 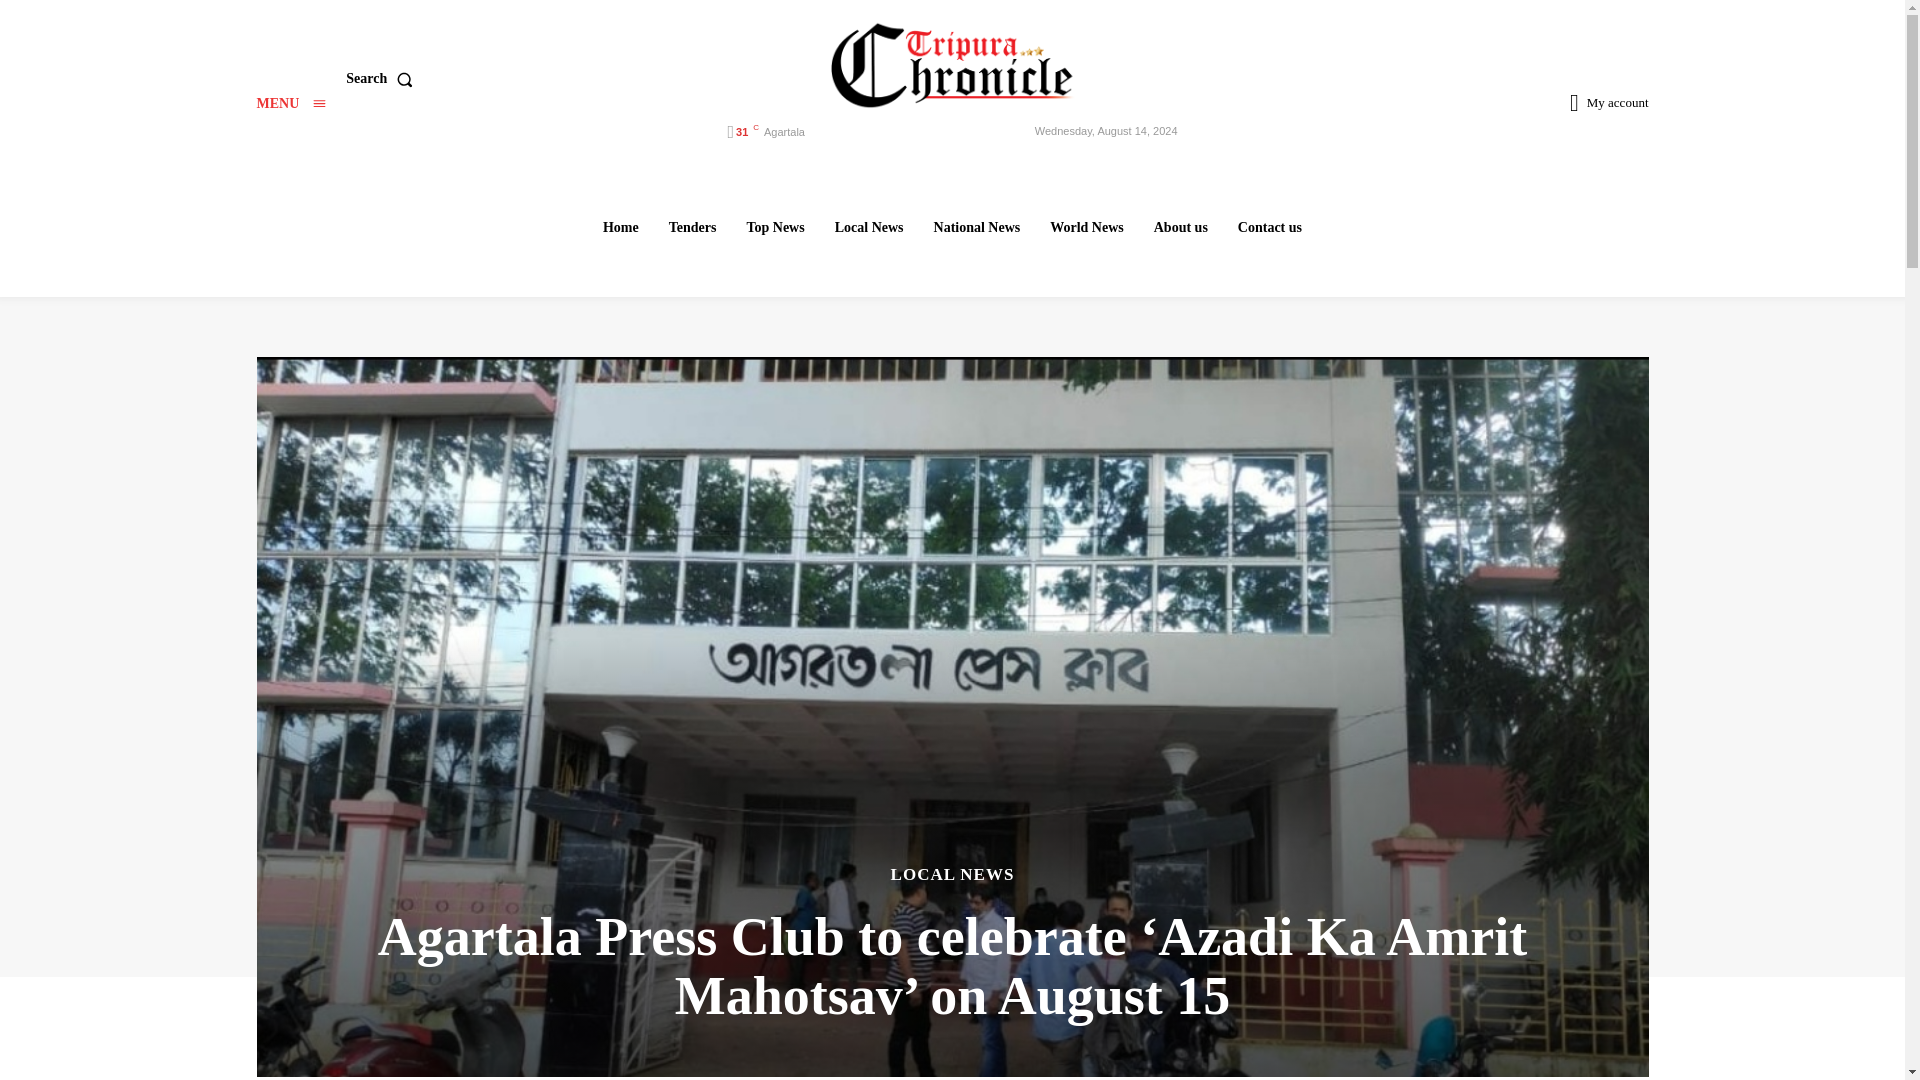 What do you see at coordinates (869, 227) in the screenshot?
I see `Local News` at bounding box center [869, 227].